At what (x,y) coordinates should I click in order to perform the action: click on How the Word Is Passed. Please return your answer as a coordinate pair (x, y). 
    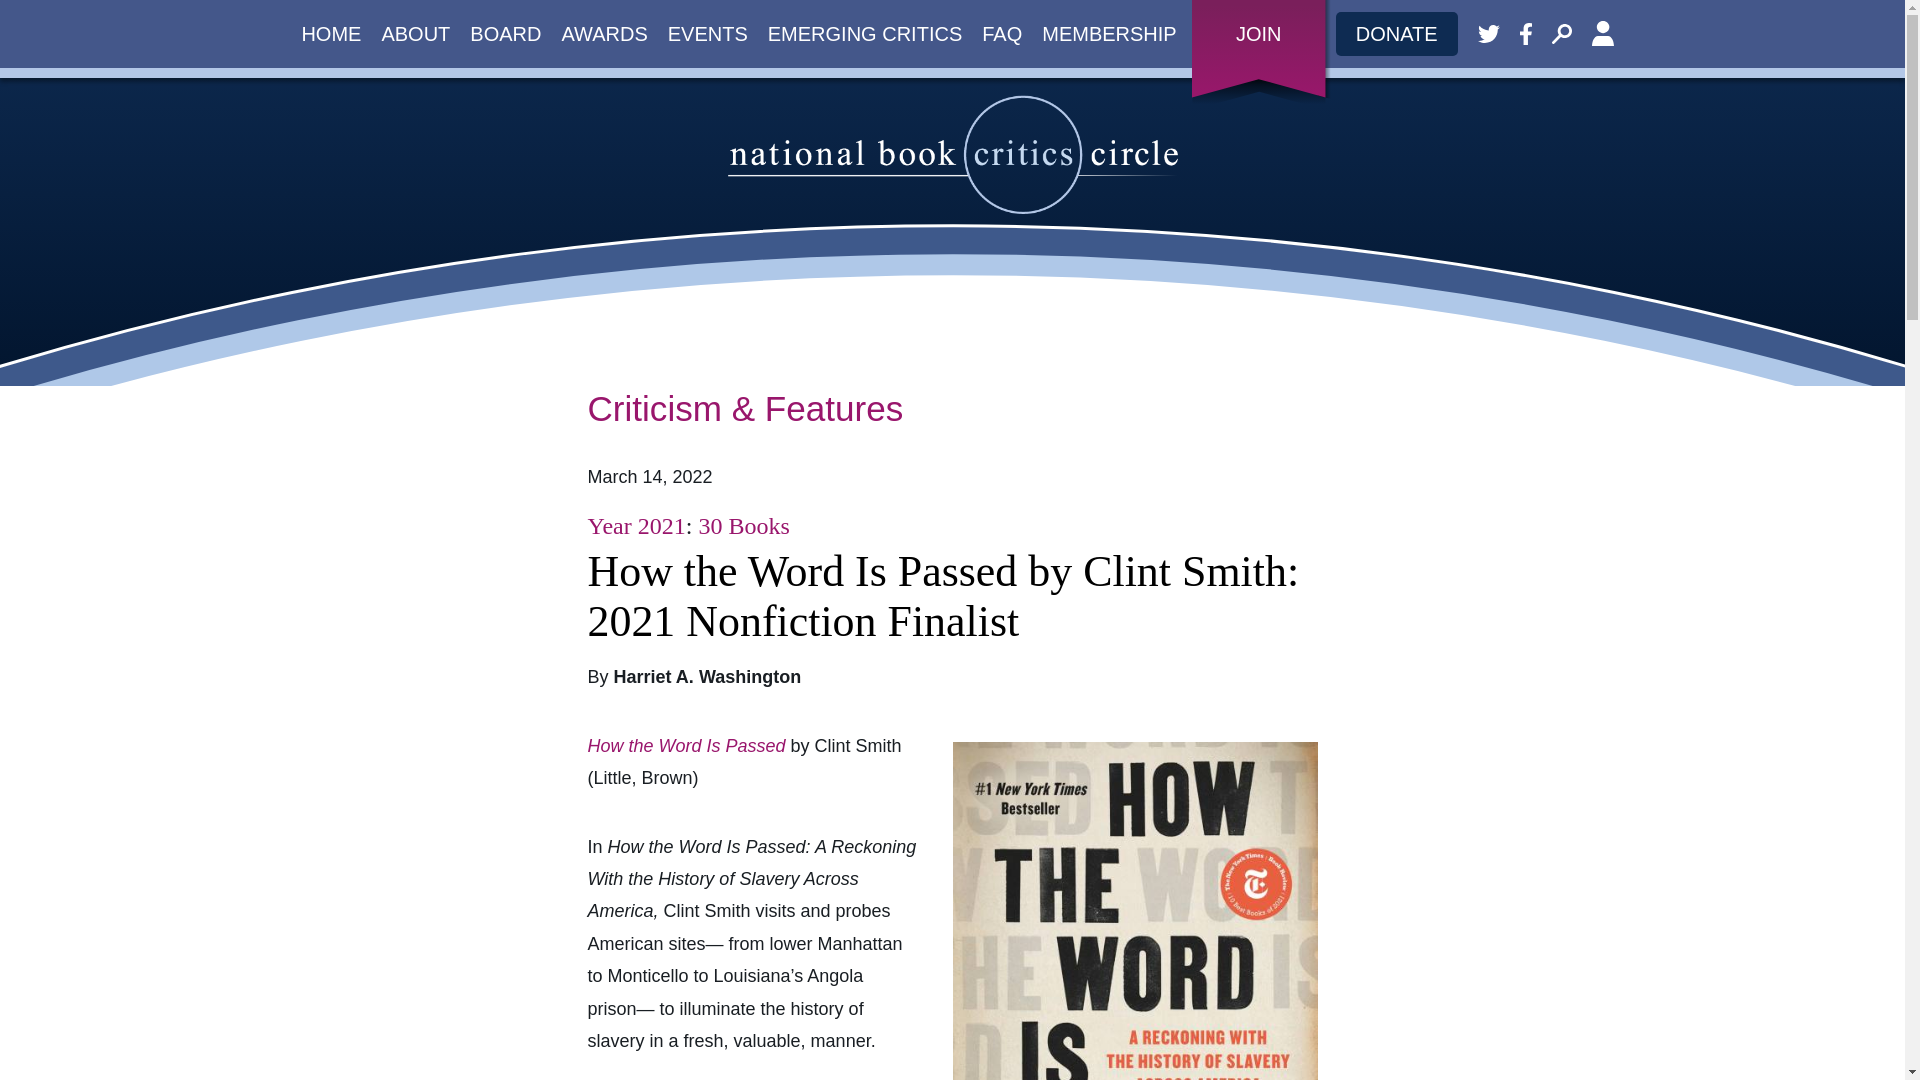
    Looking at the image, I should click on (686, 746).